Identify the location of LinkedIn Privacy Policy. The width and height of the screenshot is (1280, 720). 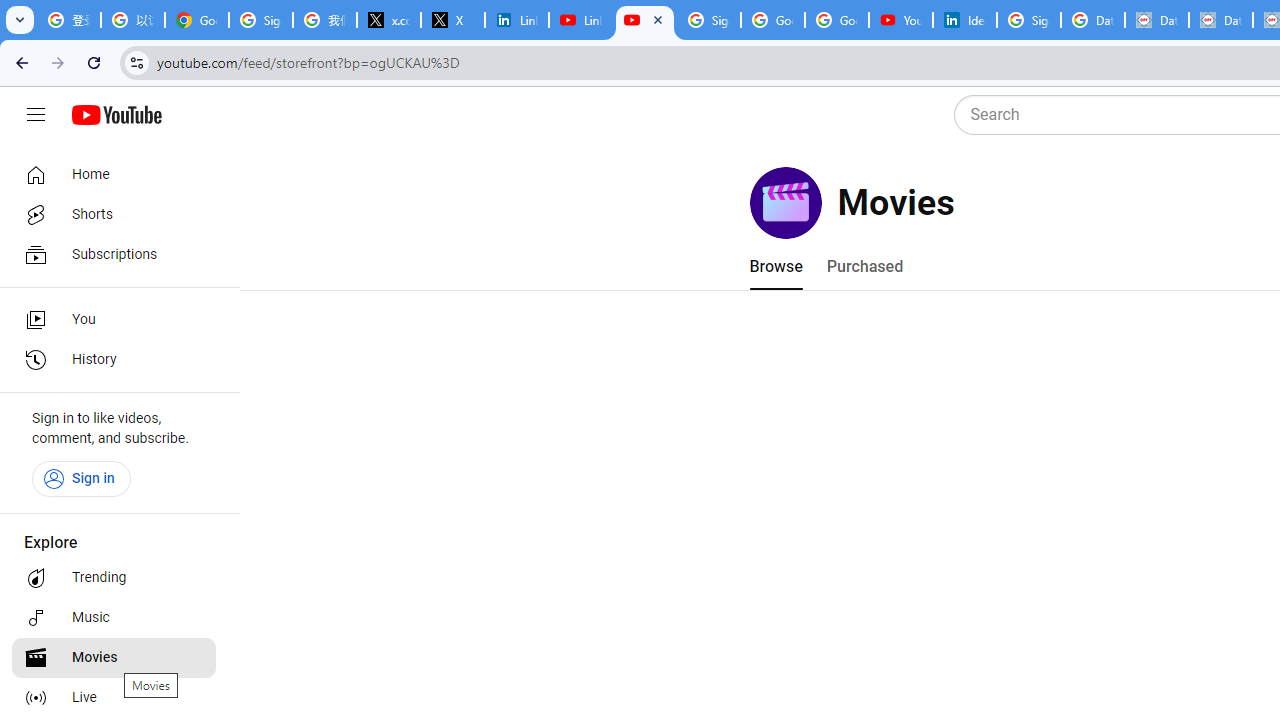
(517, 20).